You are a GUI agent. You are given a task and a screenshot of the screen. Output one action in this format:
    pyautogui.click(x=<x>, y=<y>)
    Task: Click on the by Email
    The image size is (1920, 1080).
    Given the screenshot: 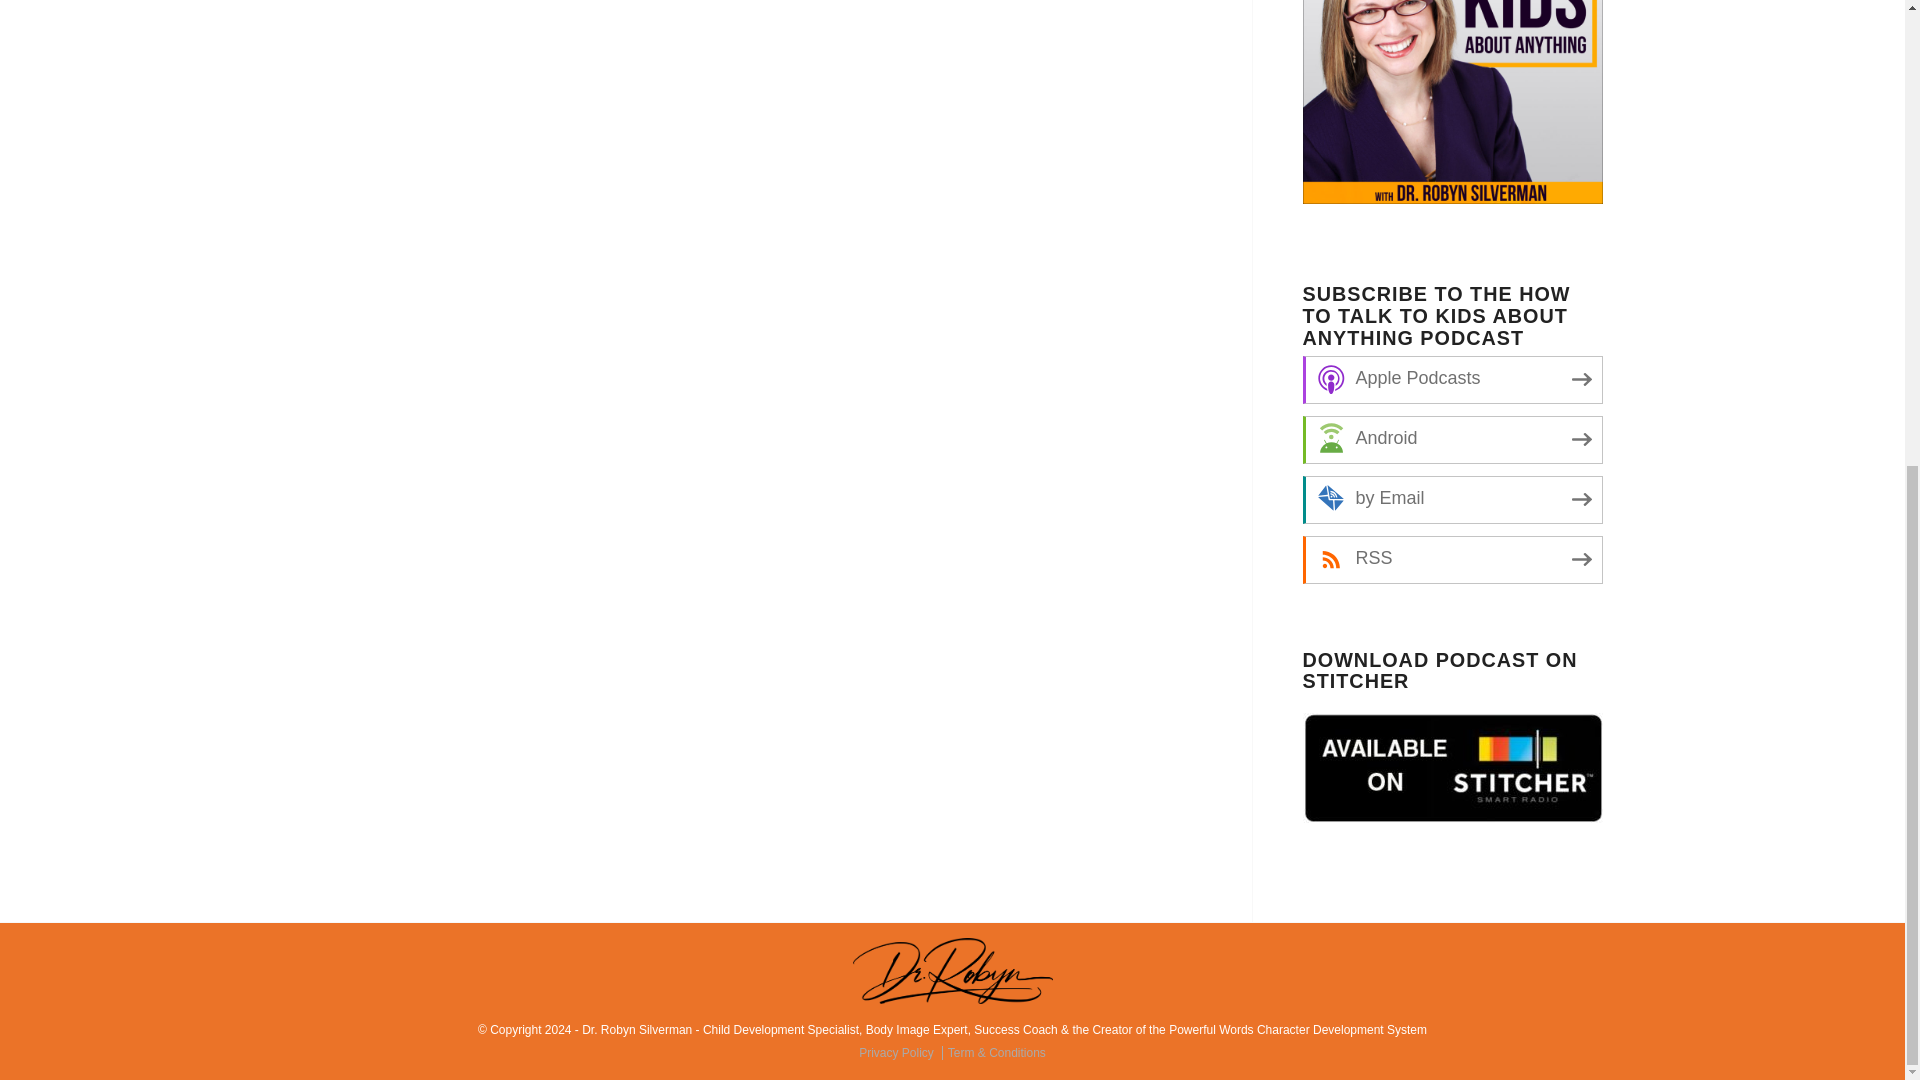 What is the action you would take?
    pyautogui.click(x=1451, y=500)
    